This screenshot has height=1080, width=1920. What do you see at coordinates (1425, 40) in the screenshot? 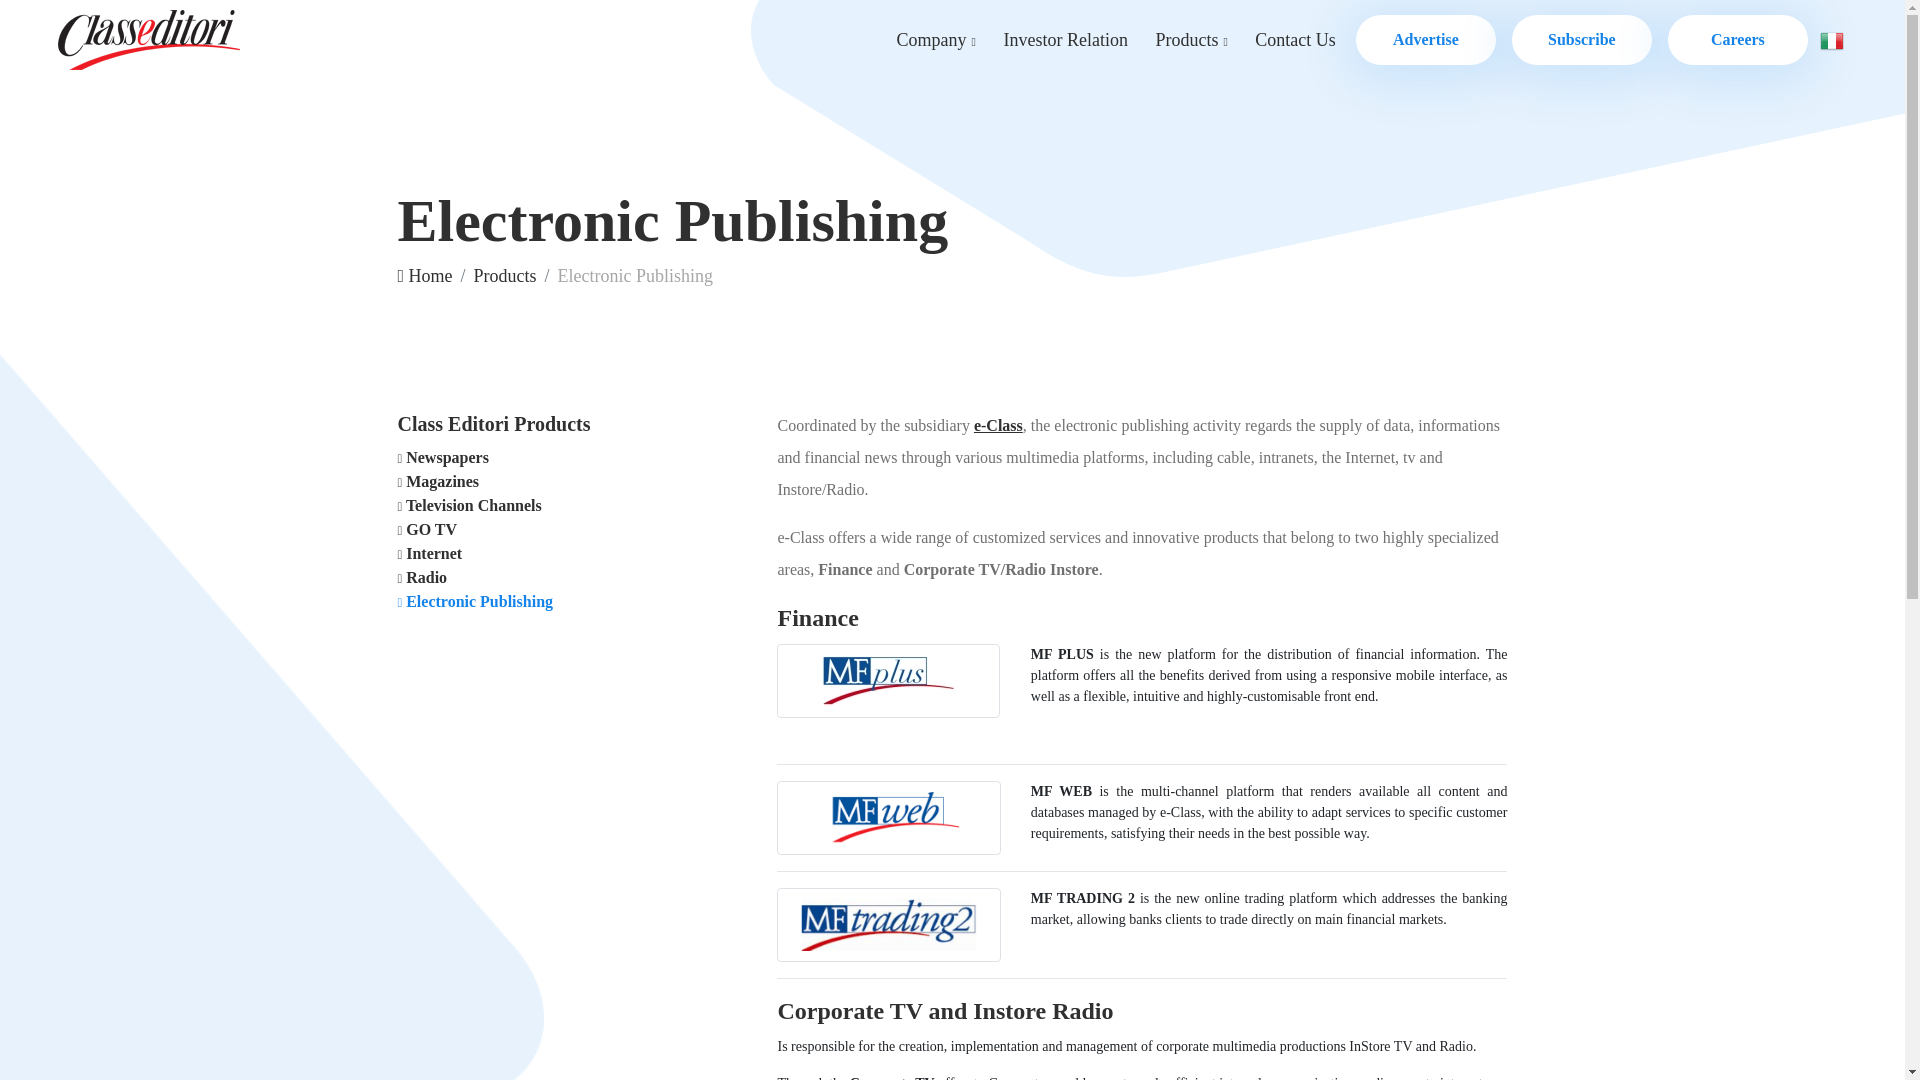
I see `Advertise` at bounding box center [1425, 40].